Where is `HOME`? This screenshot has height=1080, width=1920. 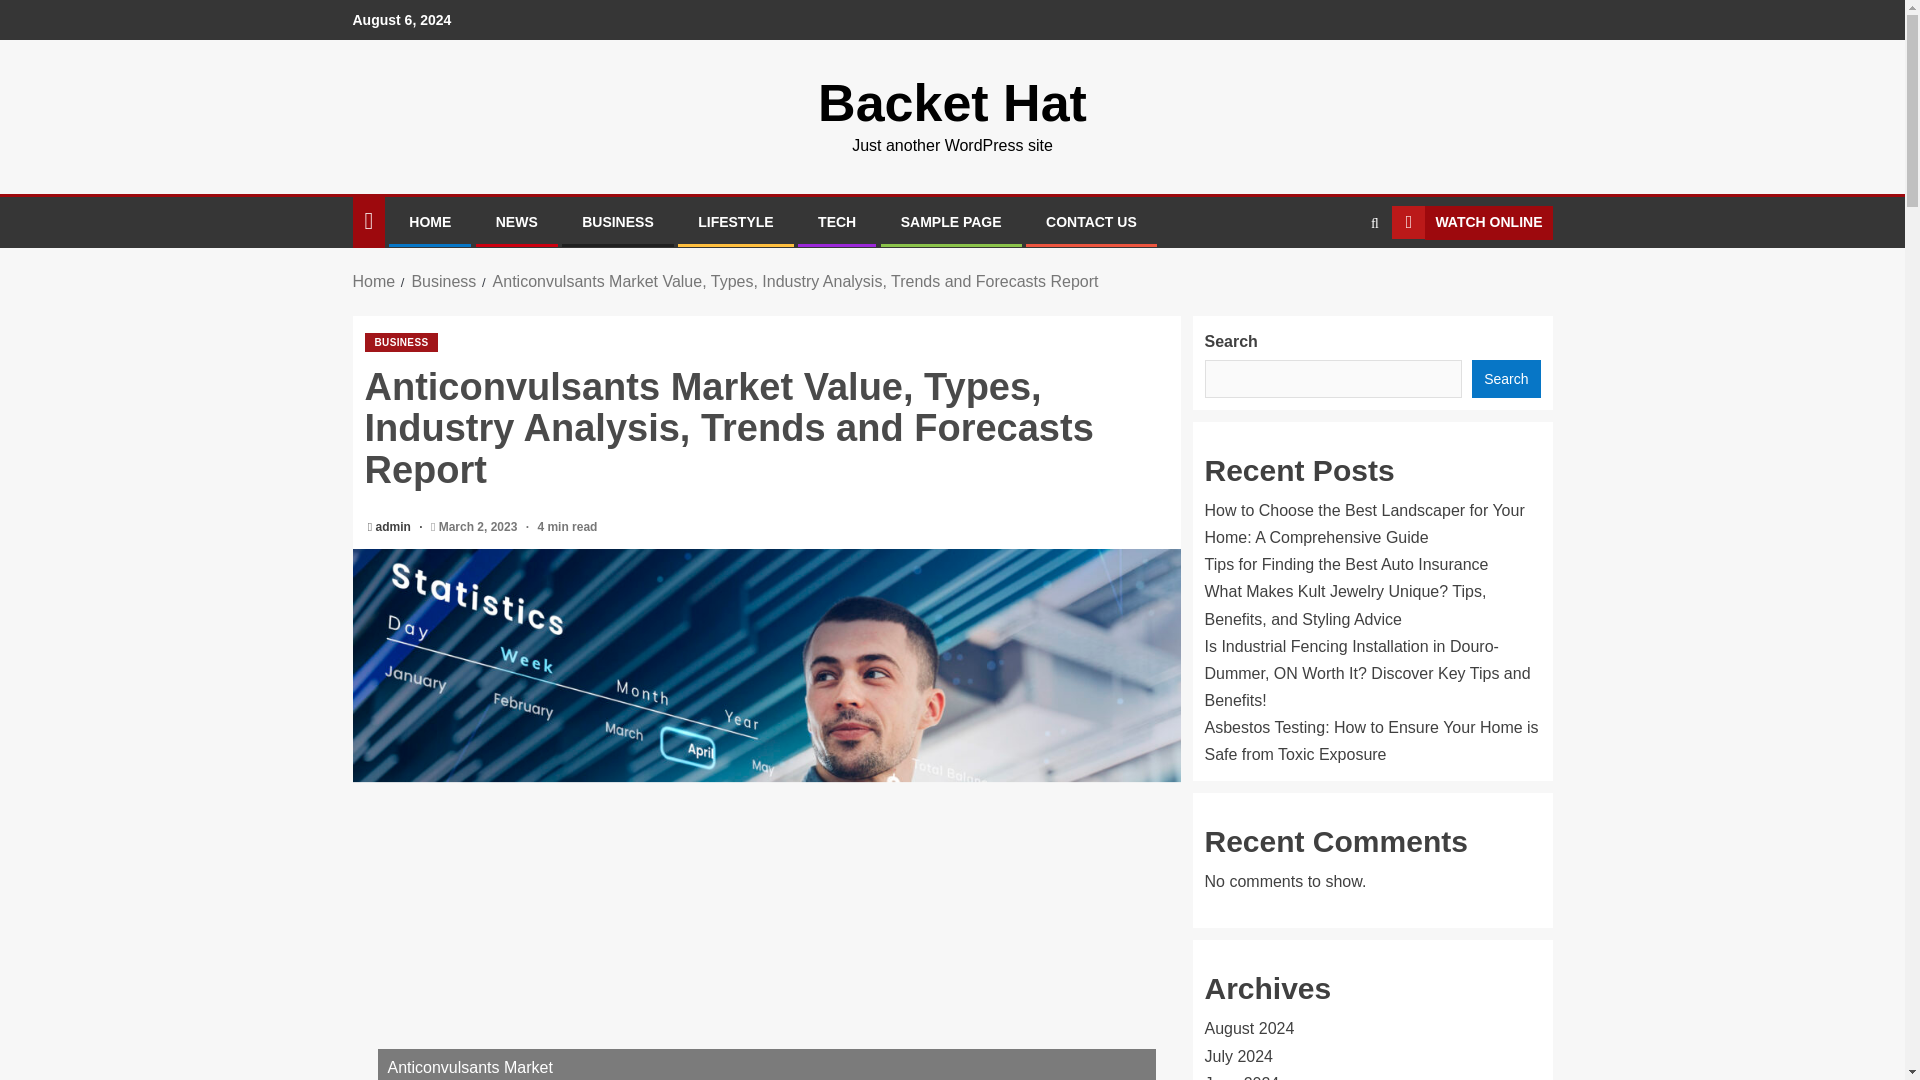
HOME is located at coordinates (430, 222).